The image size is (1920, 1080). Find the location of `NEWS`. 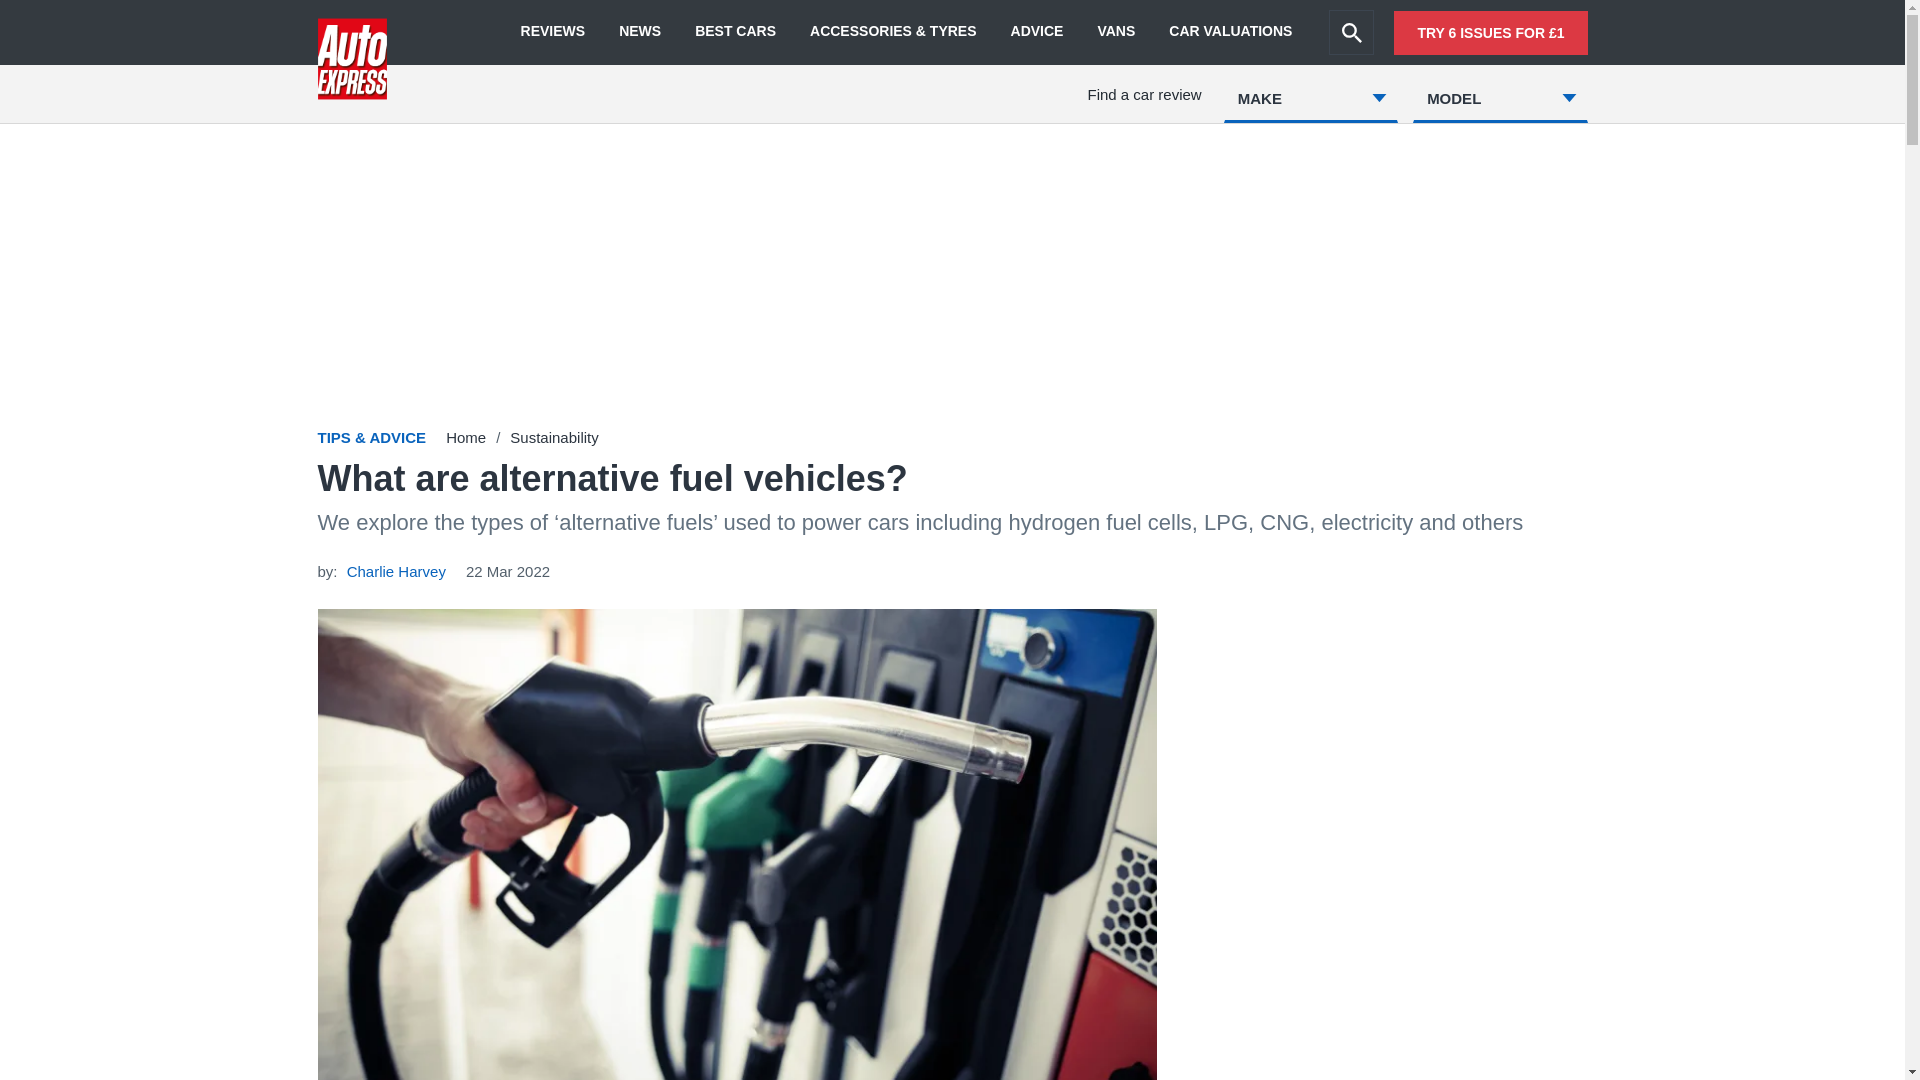

NEWS is located at coordinates (640, 32).